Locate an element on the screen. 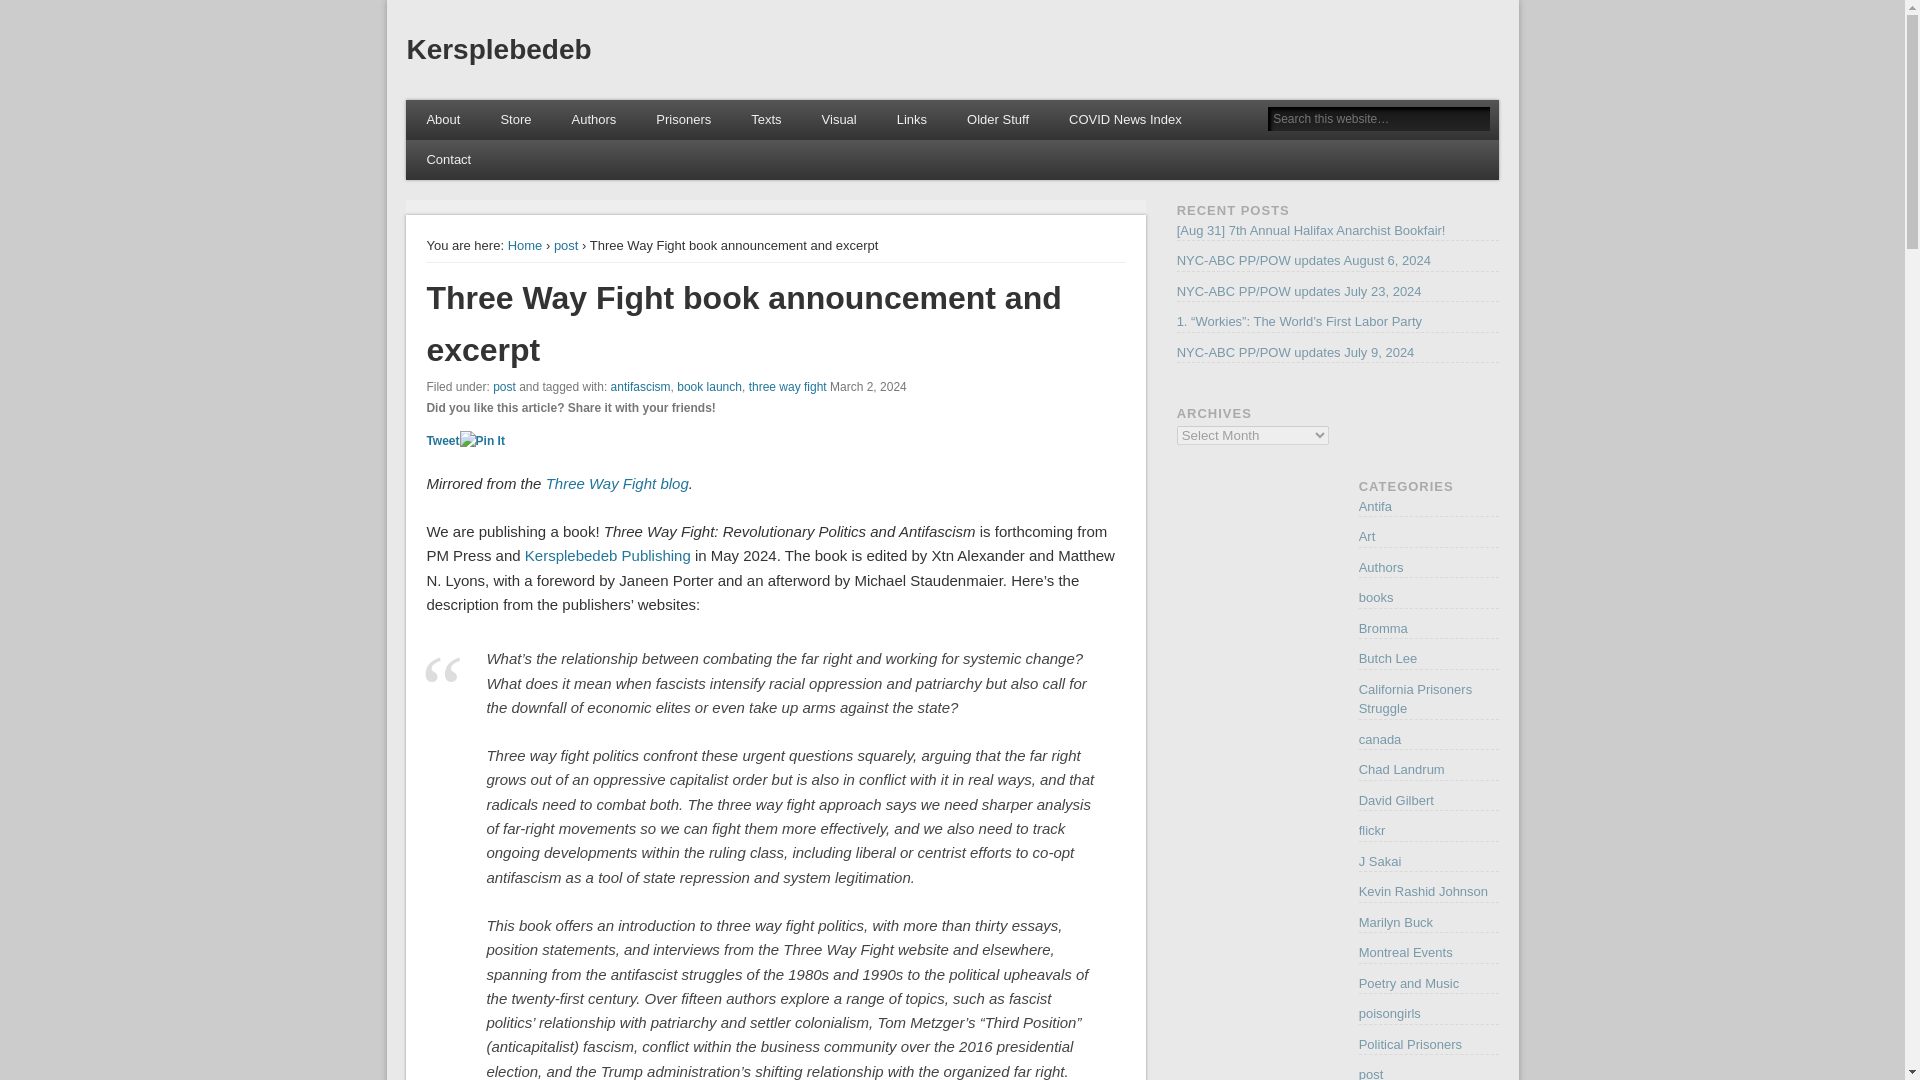 This screenshot has width=1920, height=1080. Prisoners is located at coordinates (683, 120).